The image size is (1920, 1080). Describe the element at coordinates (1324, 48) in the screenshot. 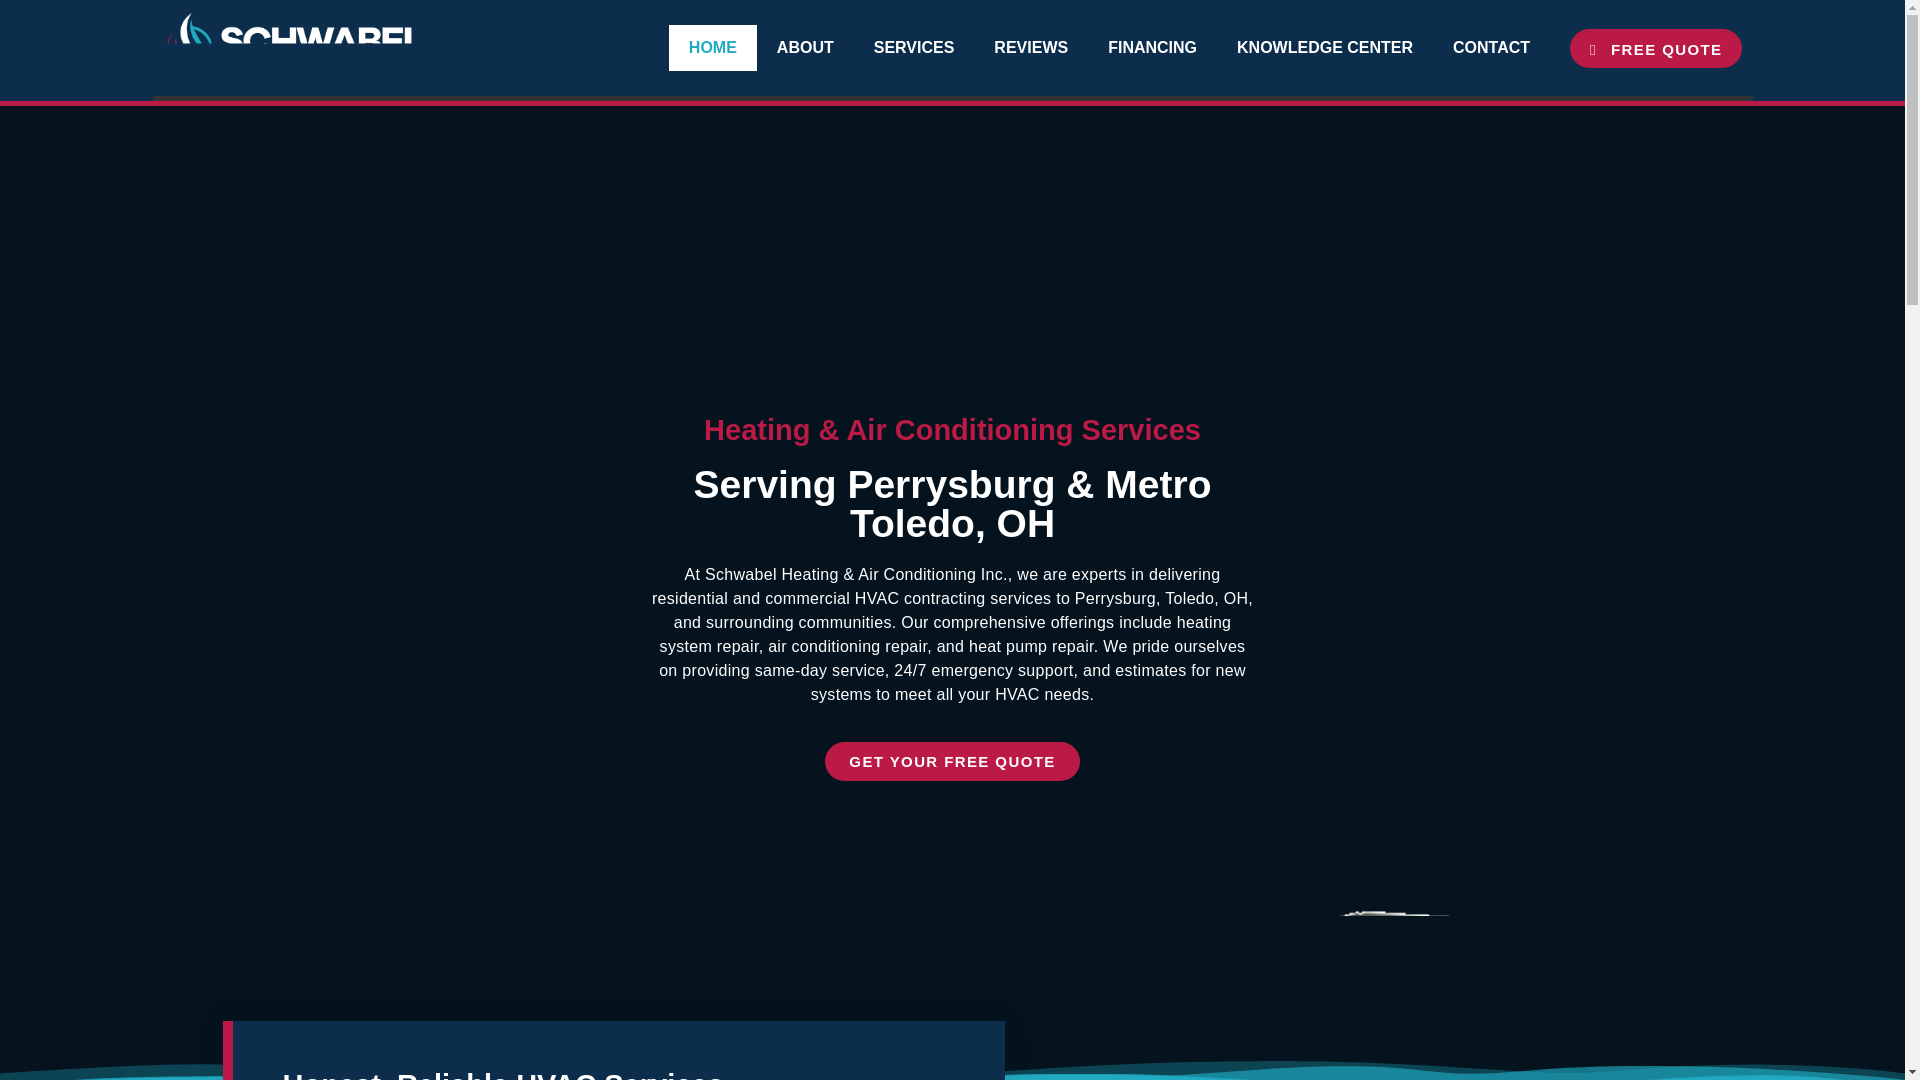

I see `KNOWLEDGE CENTER` at that location.